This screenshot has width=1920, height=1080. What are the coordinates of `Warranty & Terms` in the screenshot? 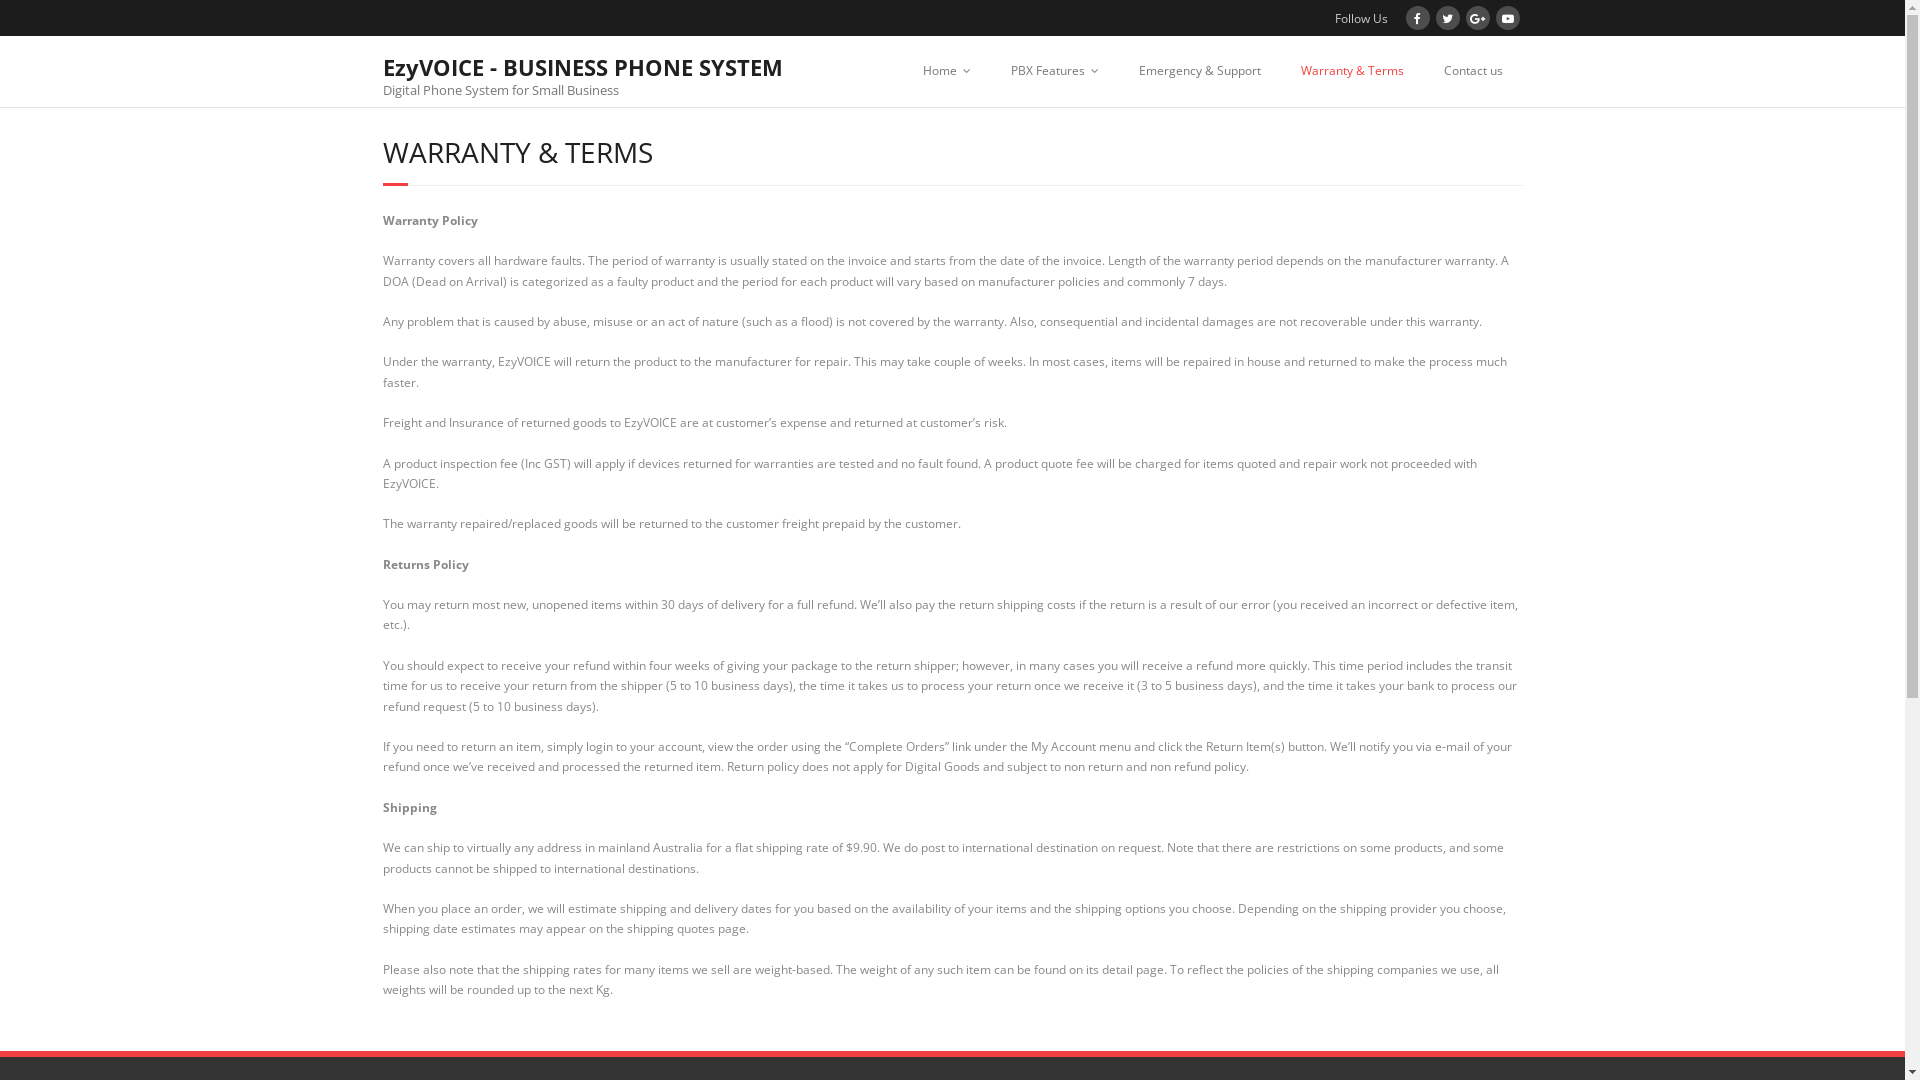 It's located at (1352, 71).